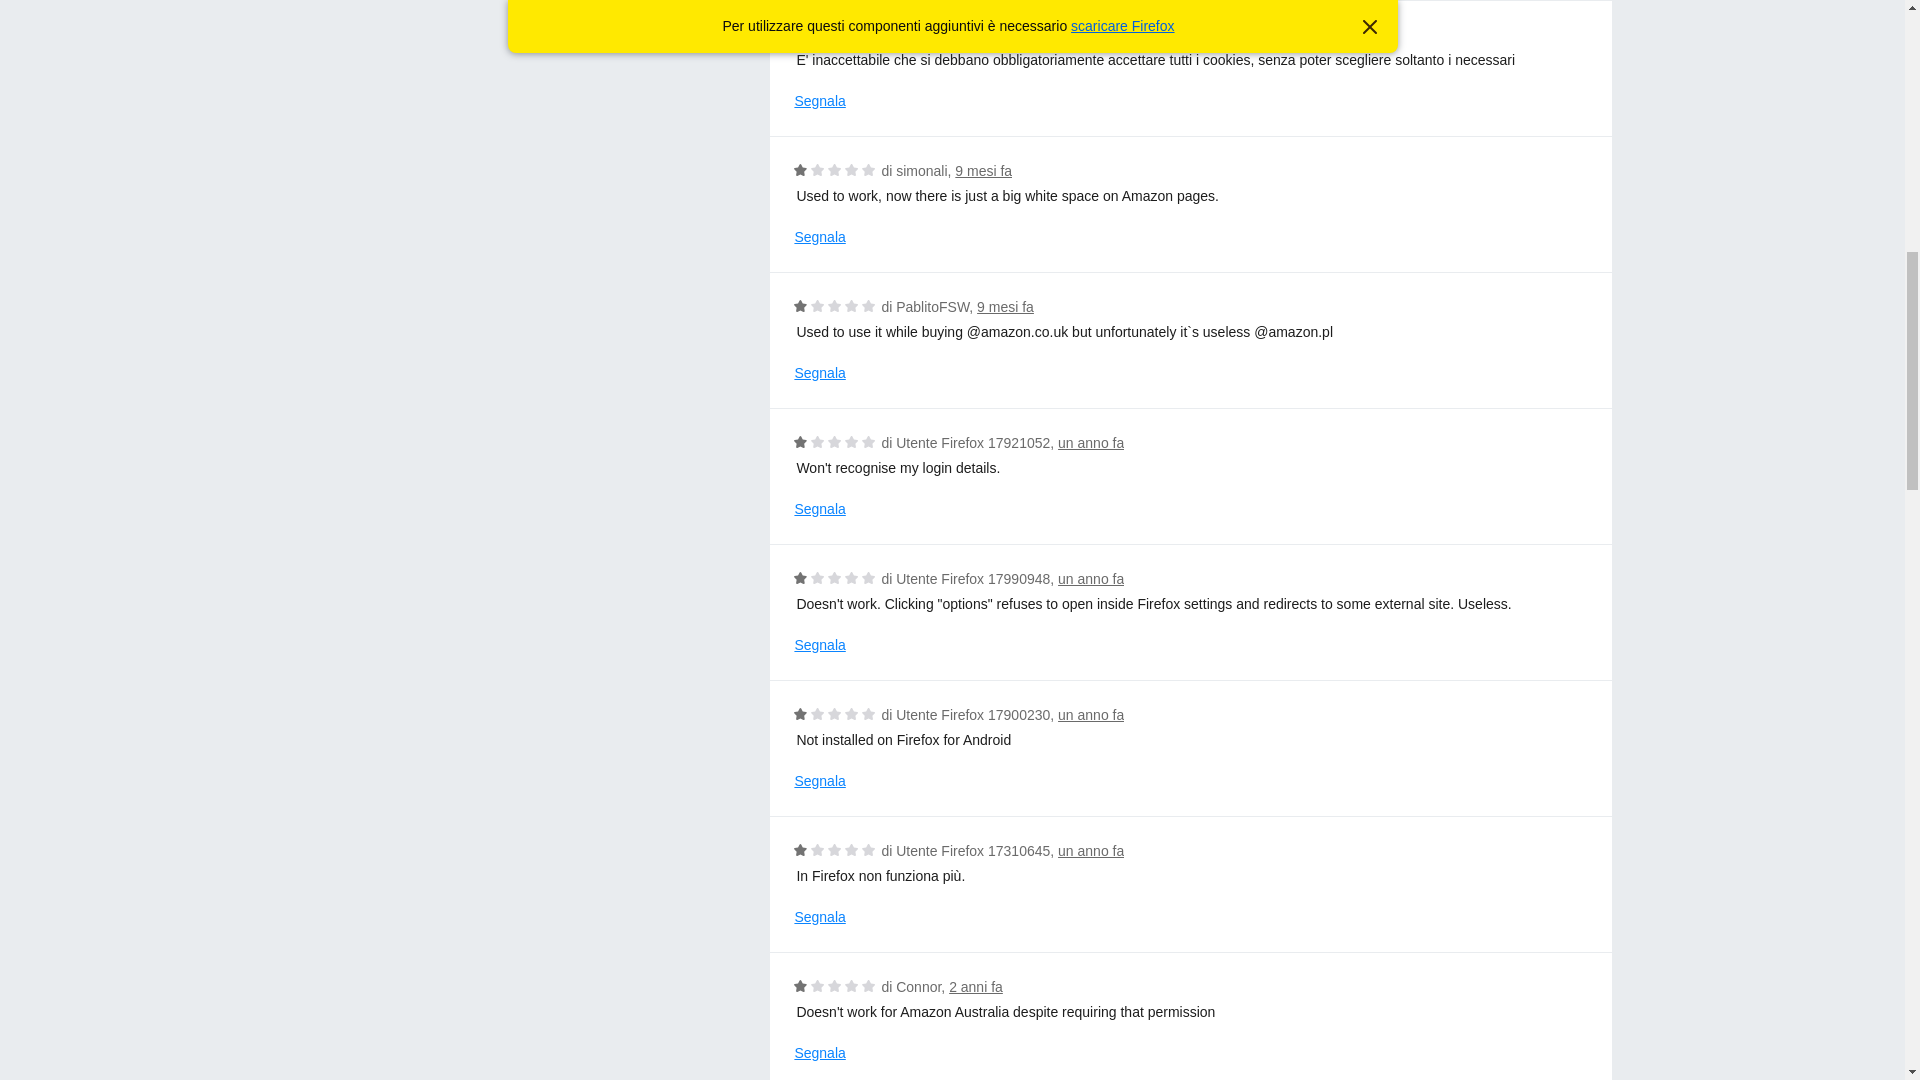 Image resolution: width=1920 pixels, height=1080 pixels. What do you see at coordinates (819, 373) in the screenshot?
I see `Segnala` at bounding box center [819, 373].